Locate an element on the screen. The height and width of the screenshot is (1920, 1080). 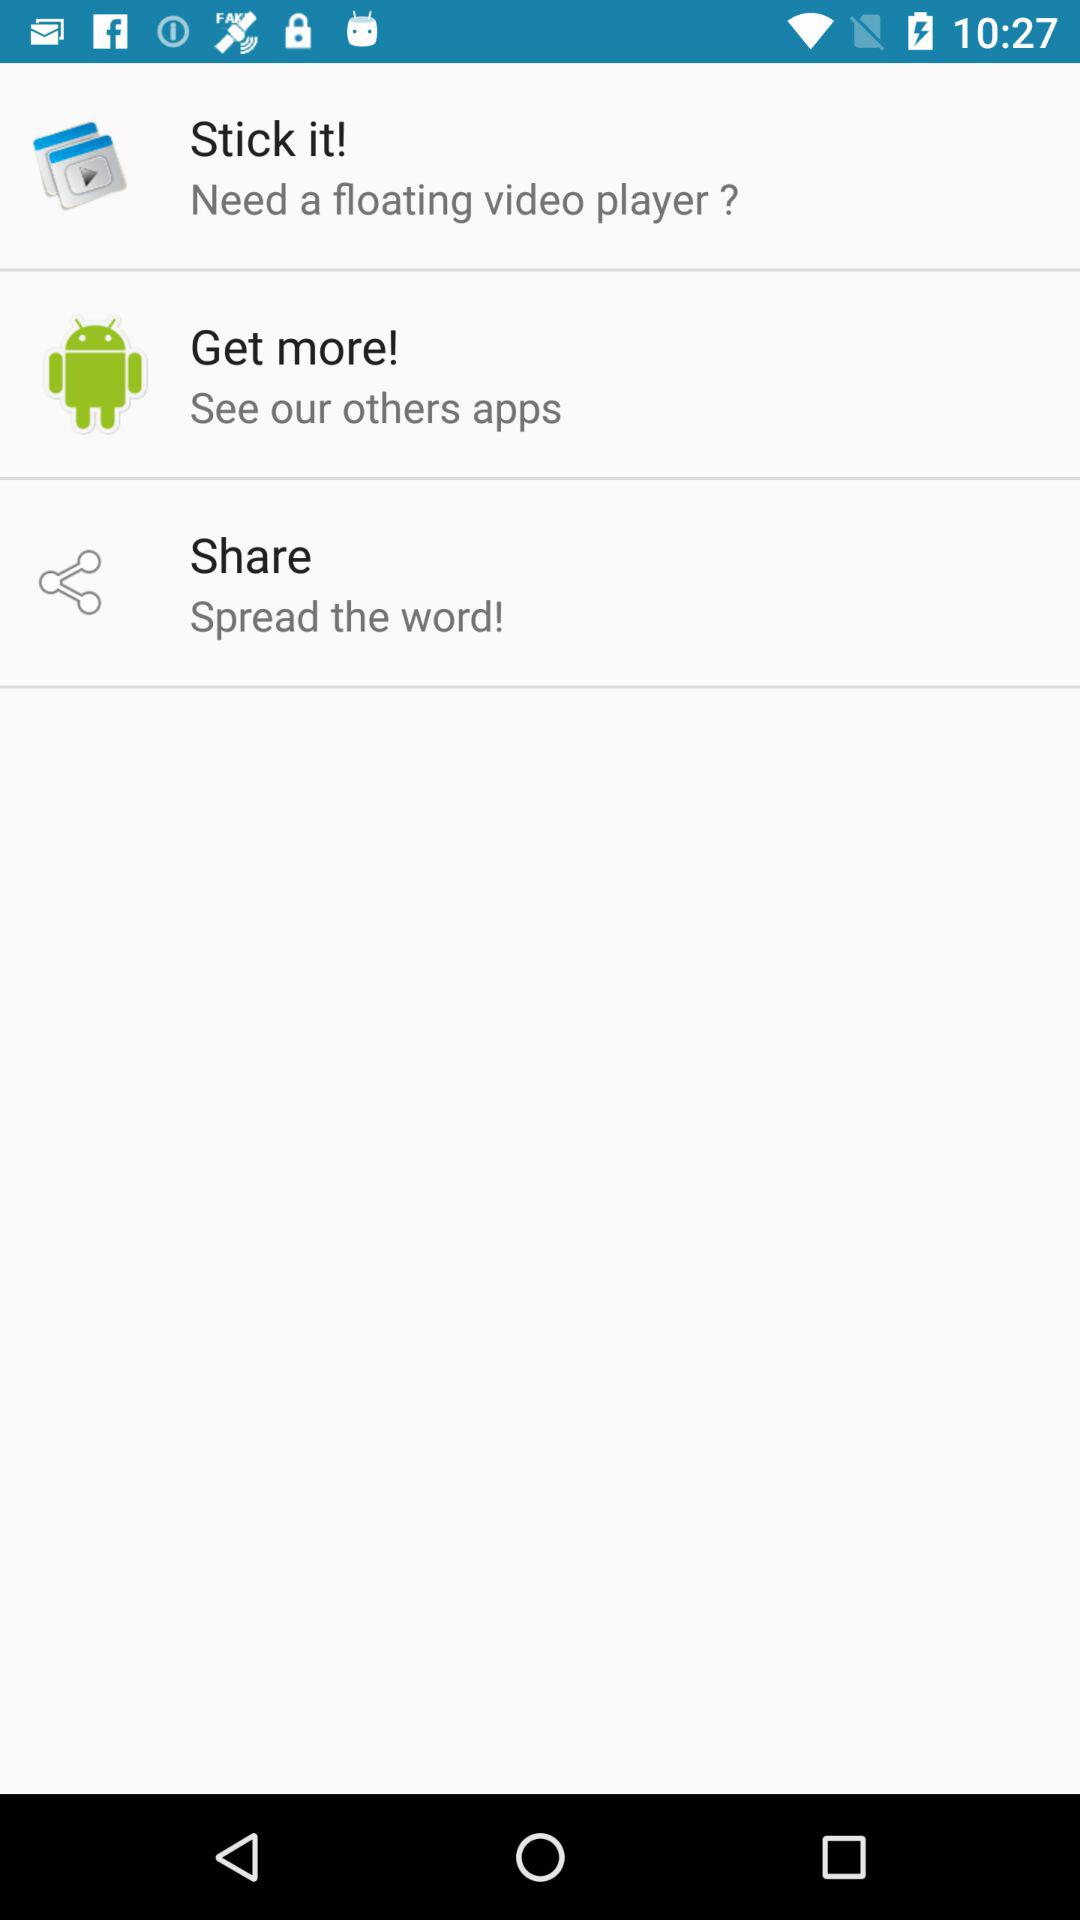
turn off the icon above share is located at coordinates (376, 406).